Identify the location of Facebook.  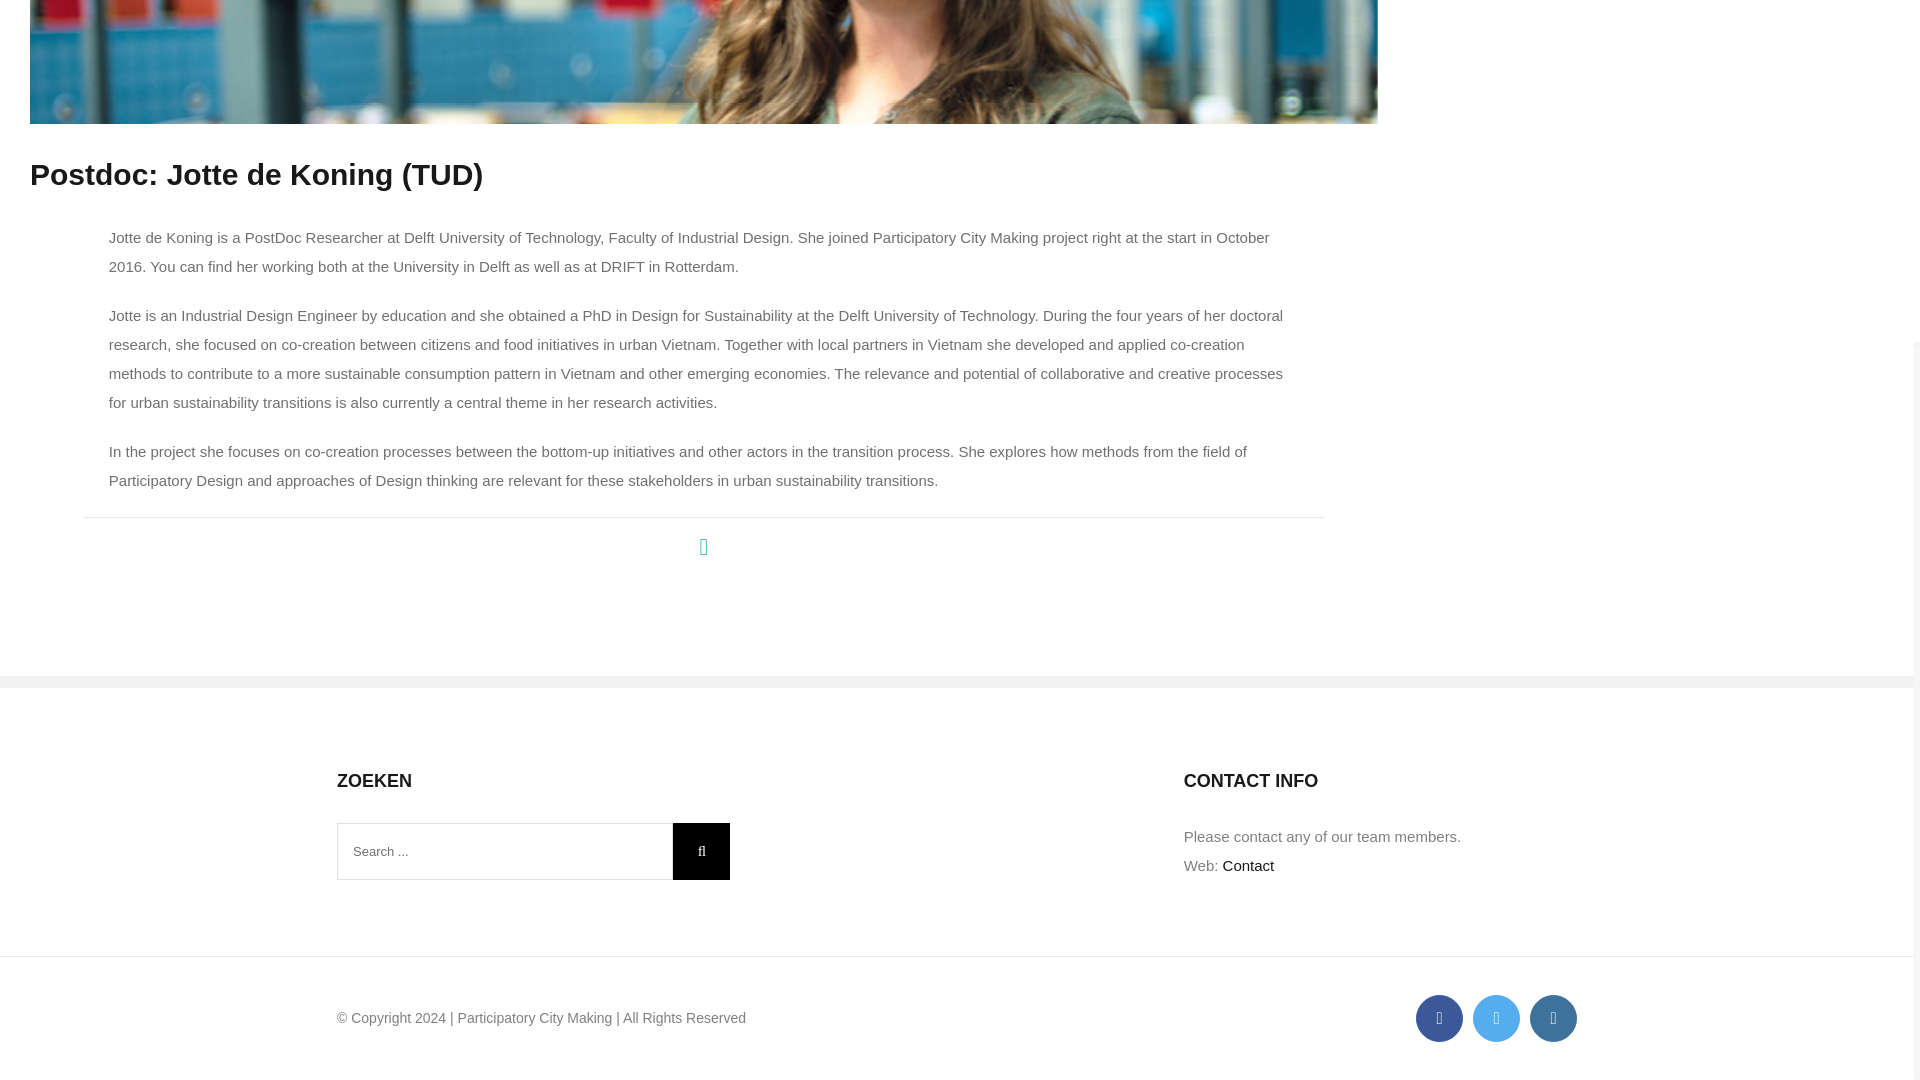
(1440, 1018).